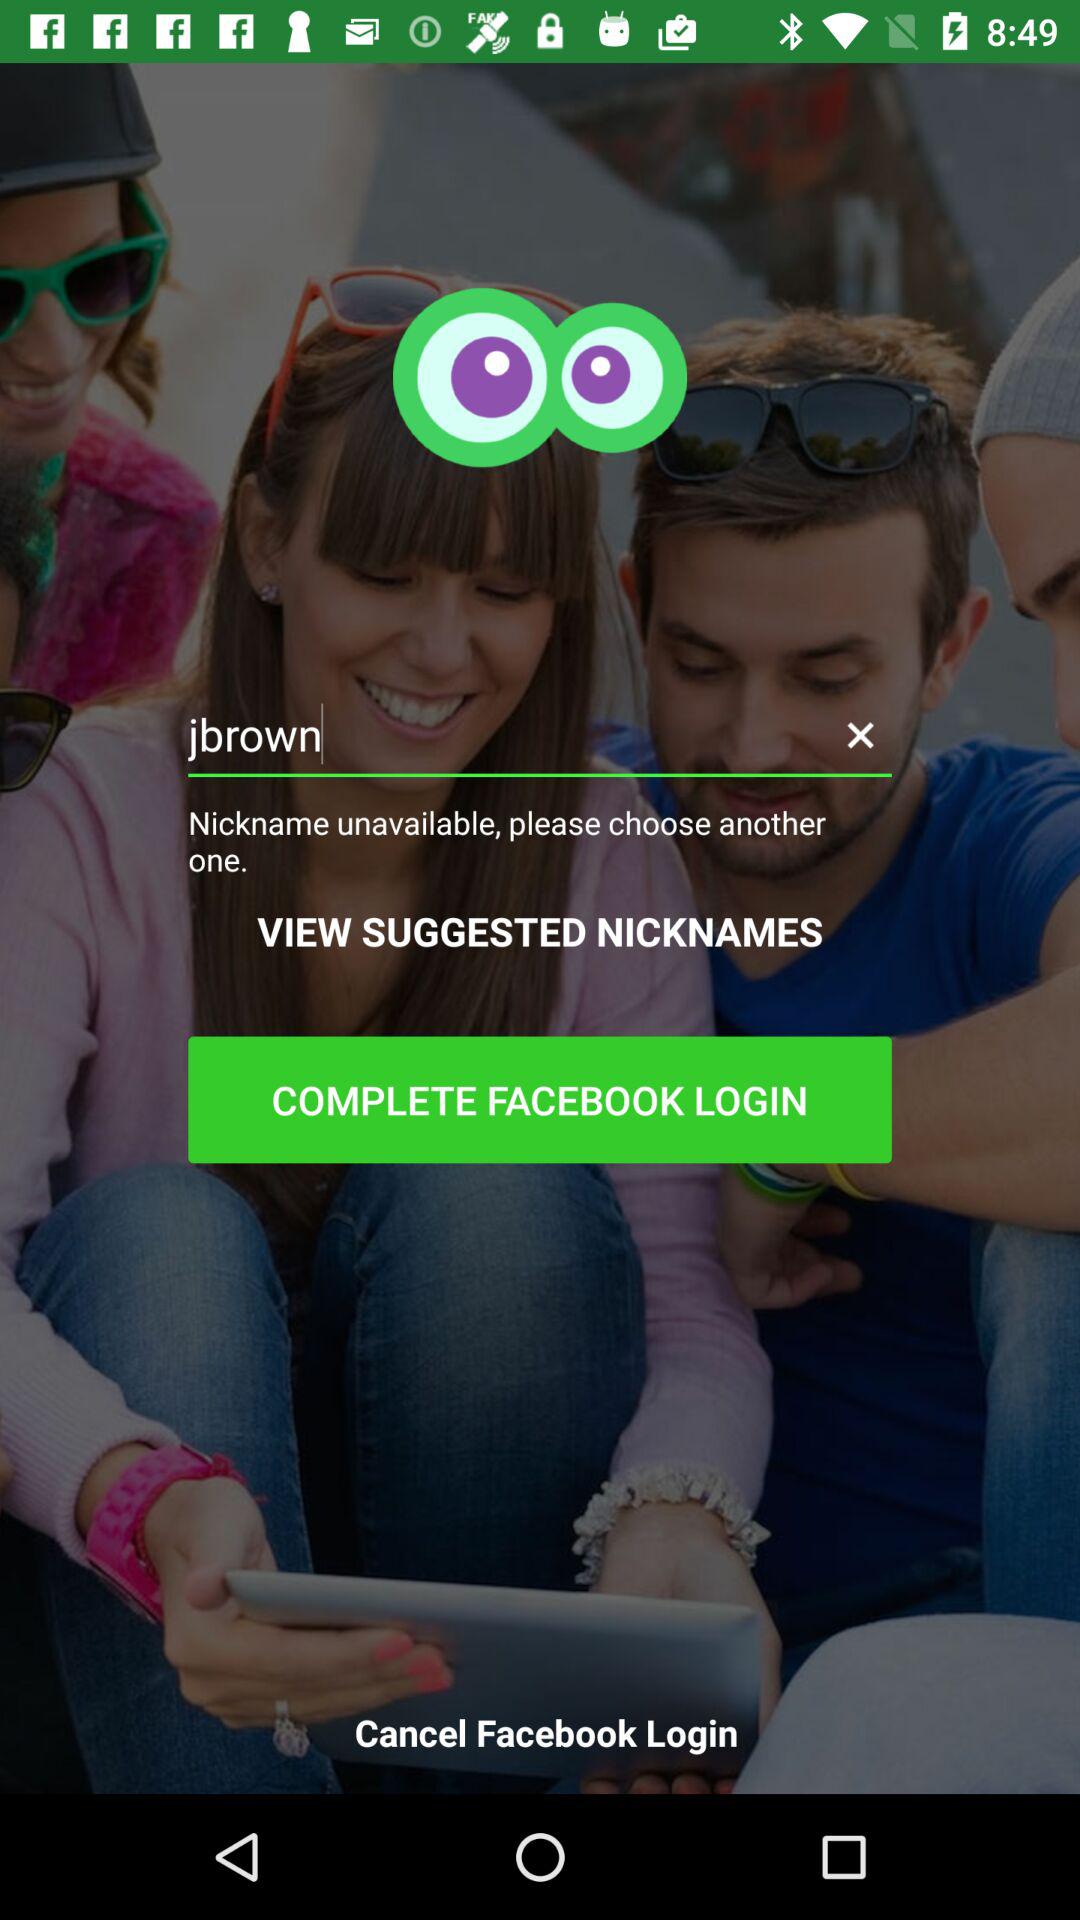  Describe the element at coordinates (540, 734) in the screenshot. I see `flip until the jbrown icon` at that location.